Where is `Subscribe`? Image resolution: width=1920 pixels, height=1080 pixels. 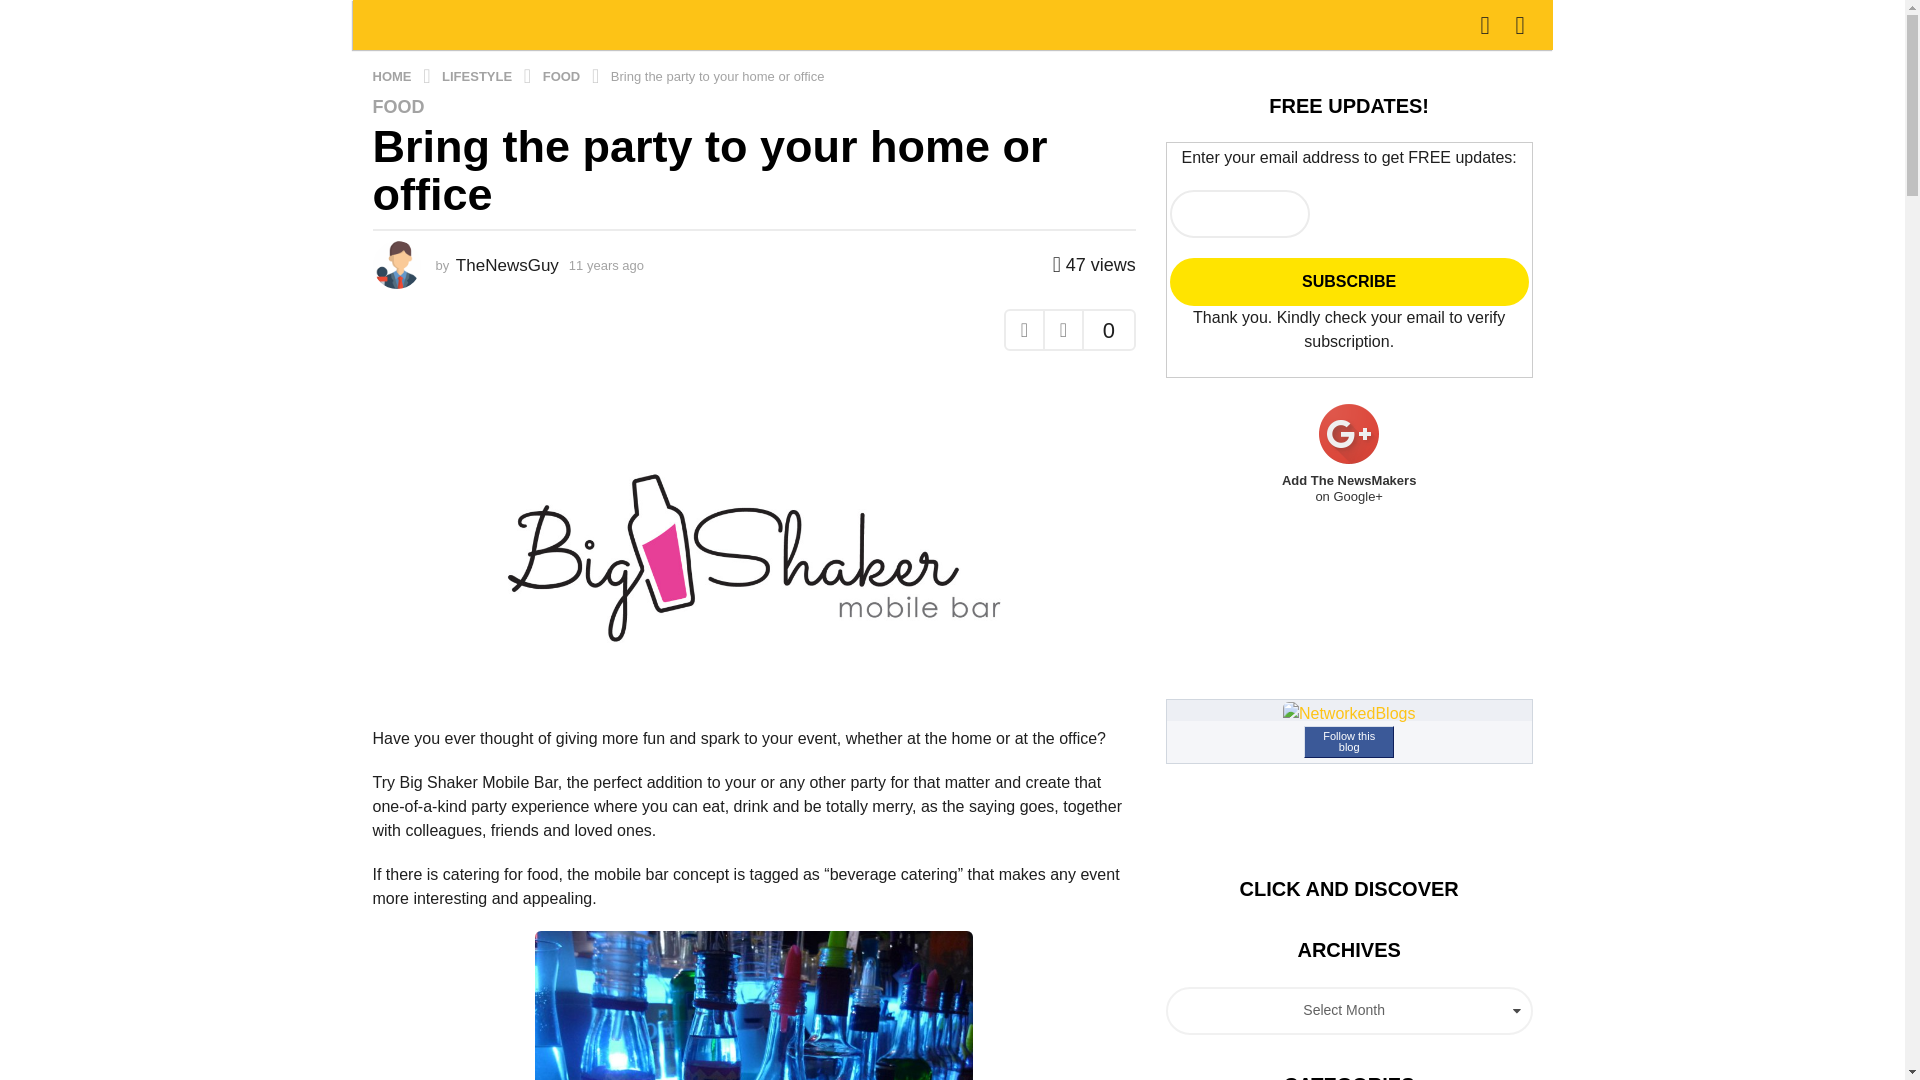
Subscribe is located at coordinates (1348, 282).